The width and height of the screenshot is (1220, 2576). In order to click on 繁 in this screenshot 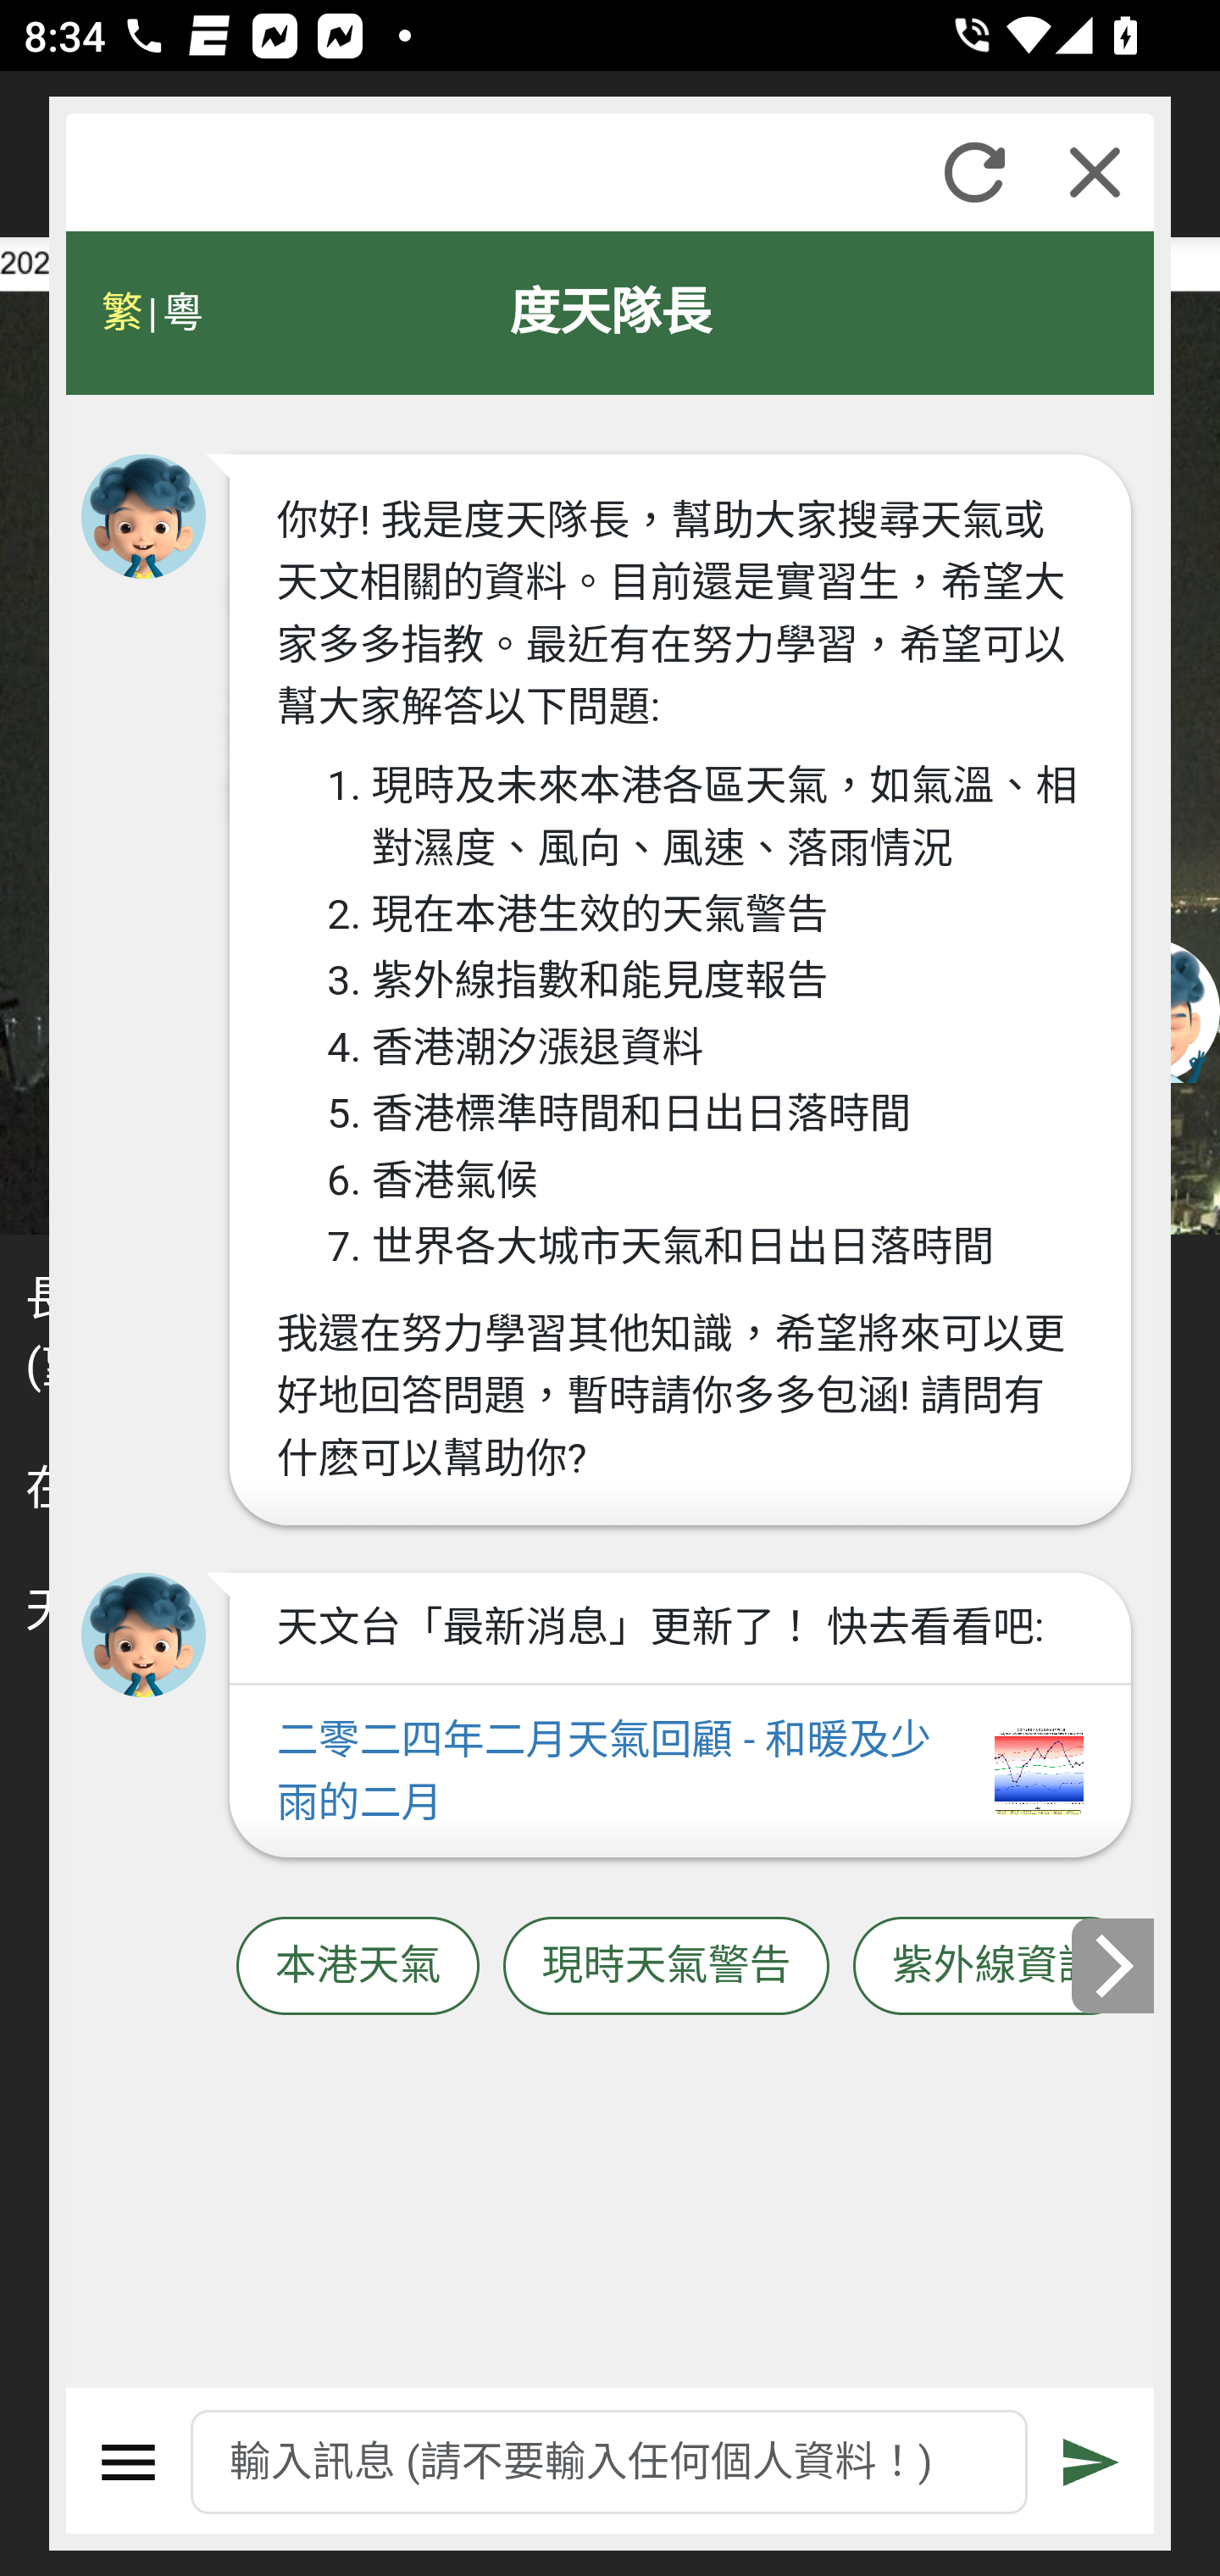, I will do `click(122, 313)`.